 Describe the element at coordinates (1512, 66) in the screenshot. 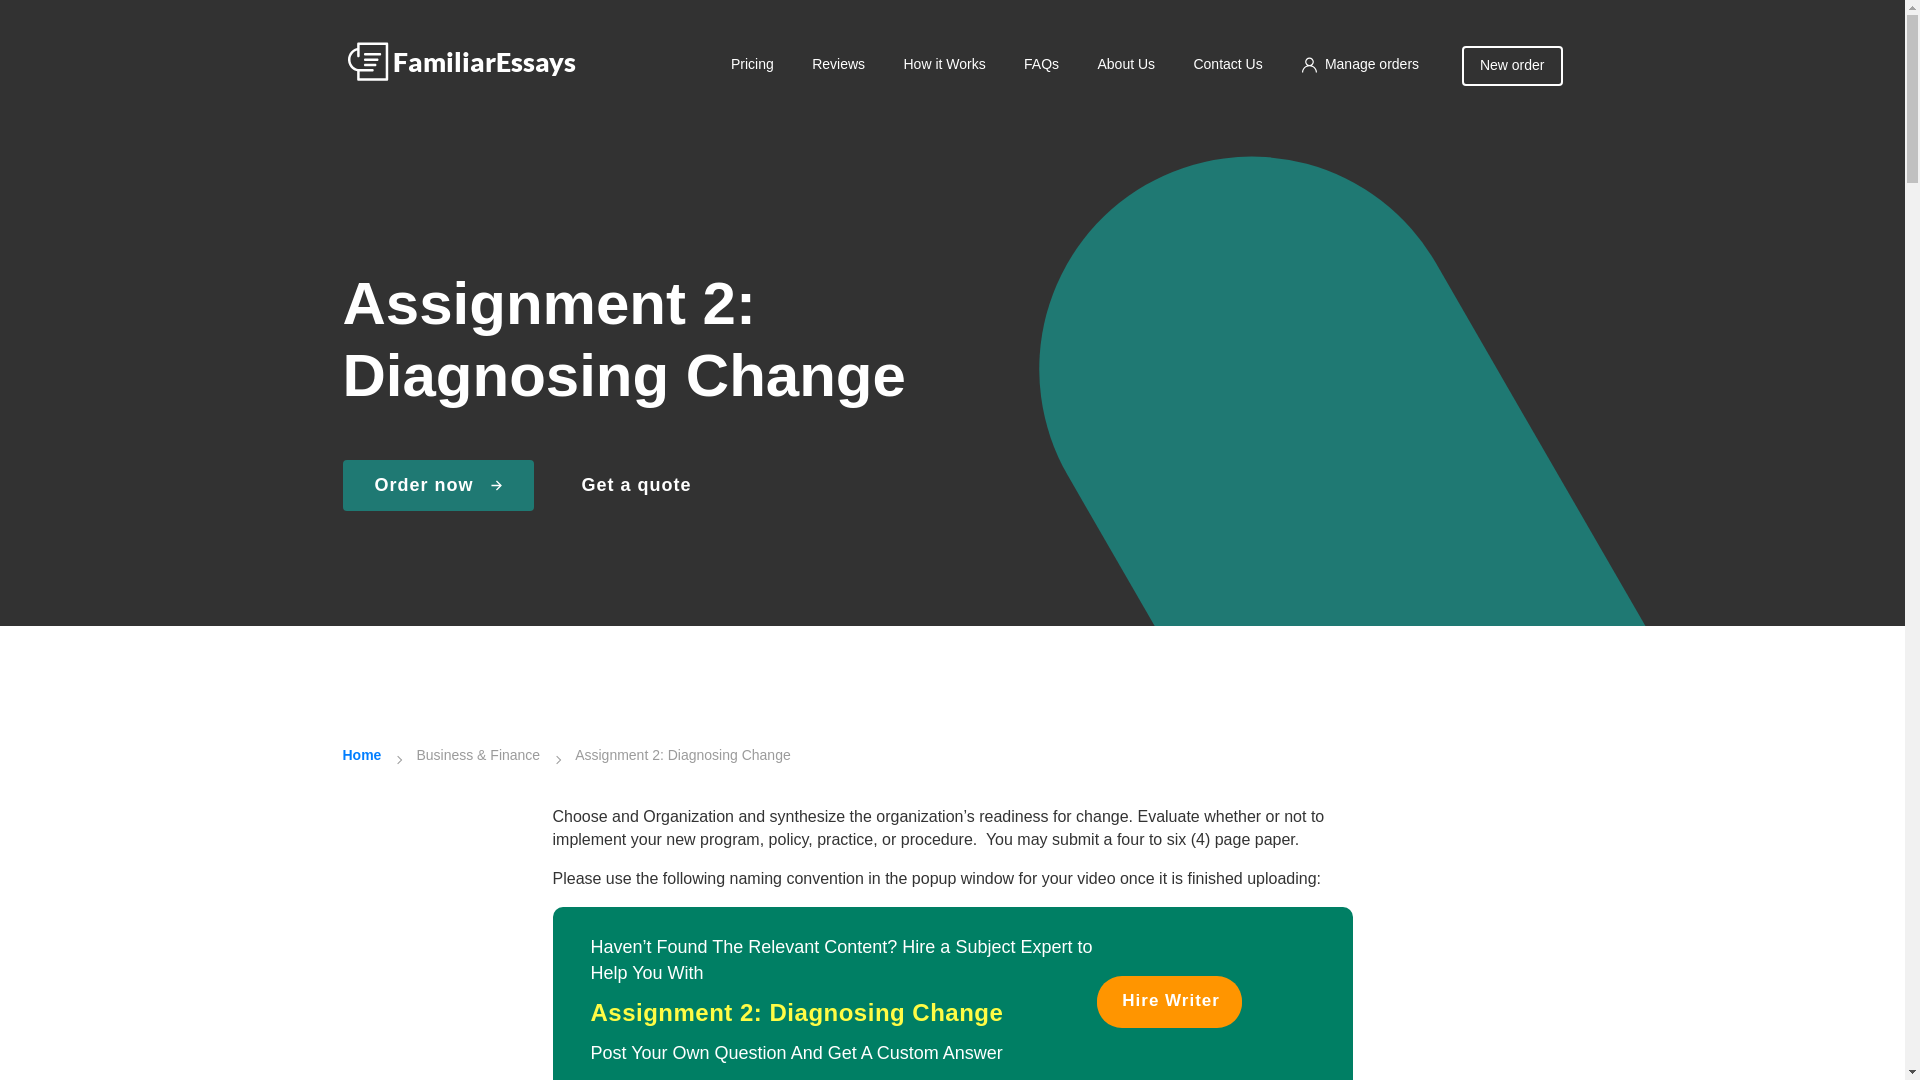

I see `New order` at that location.